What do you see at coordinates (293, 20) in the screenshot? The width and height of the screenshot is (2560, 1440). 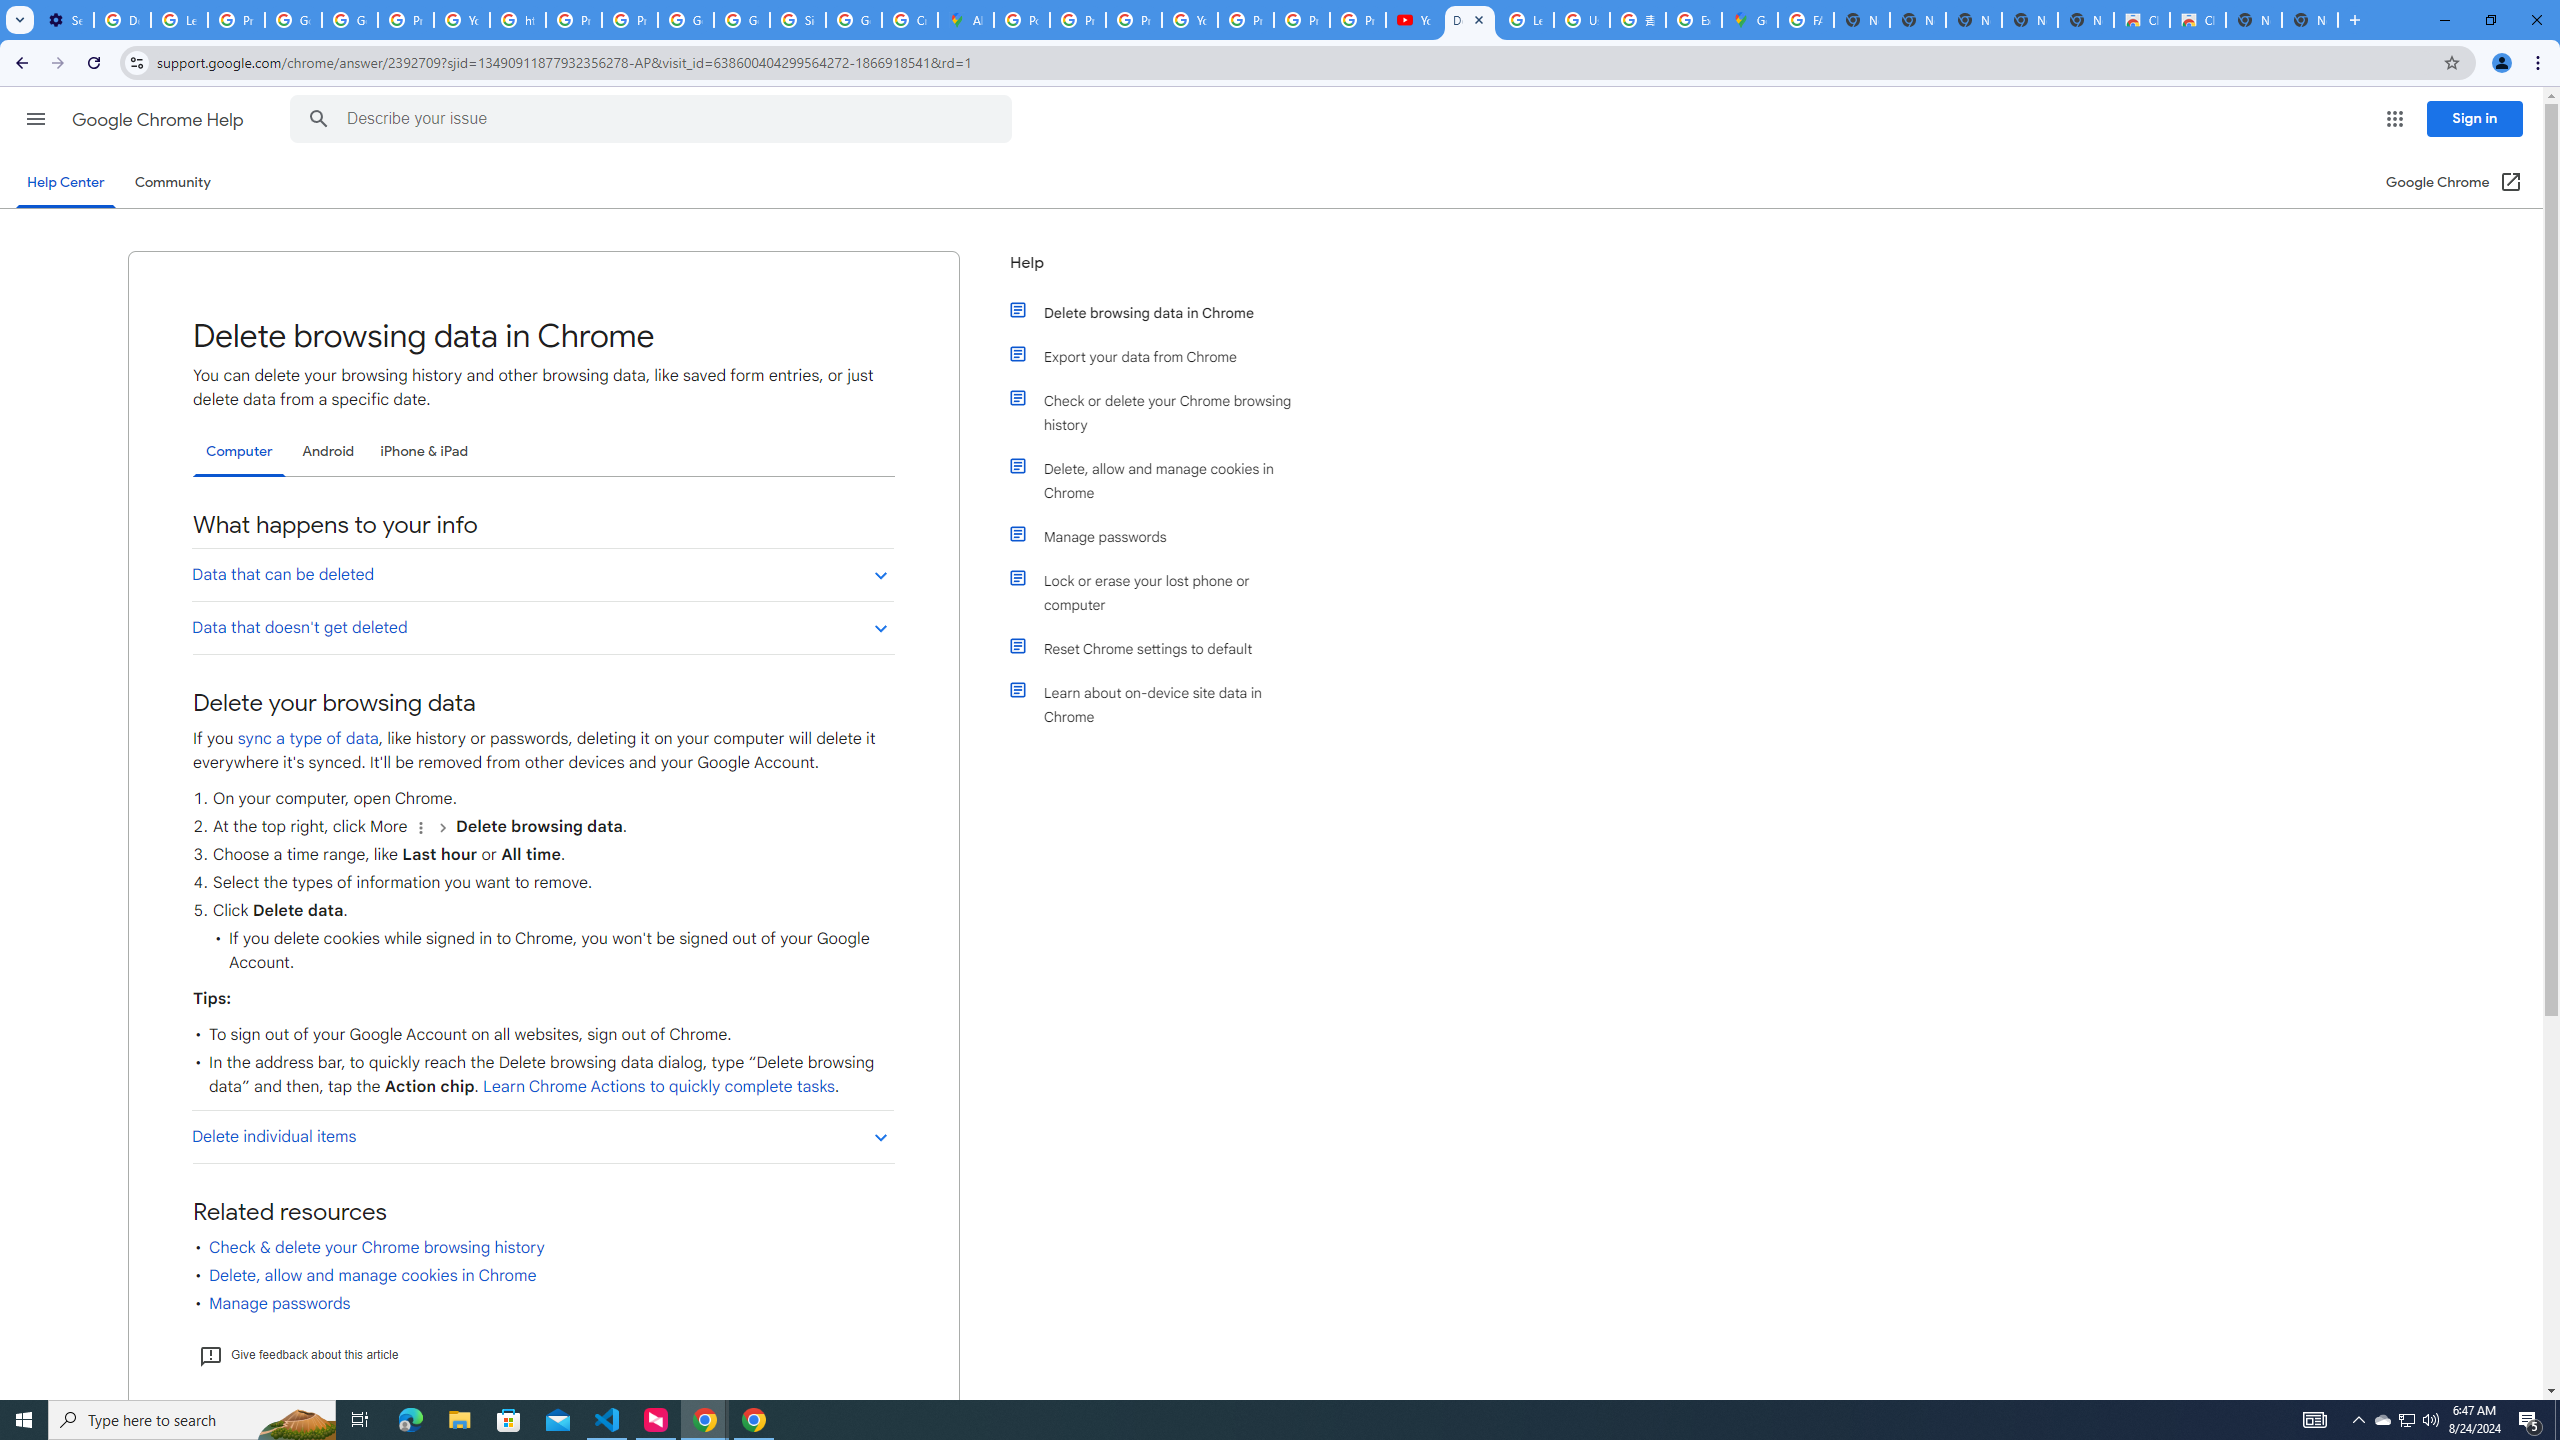 I see `Google Account Help` at bounding box center [293, 20].